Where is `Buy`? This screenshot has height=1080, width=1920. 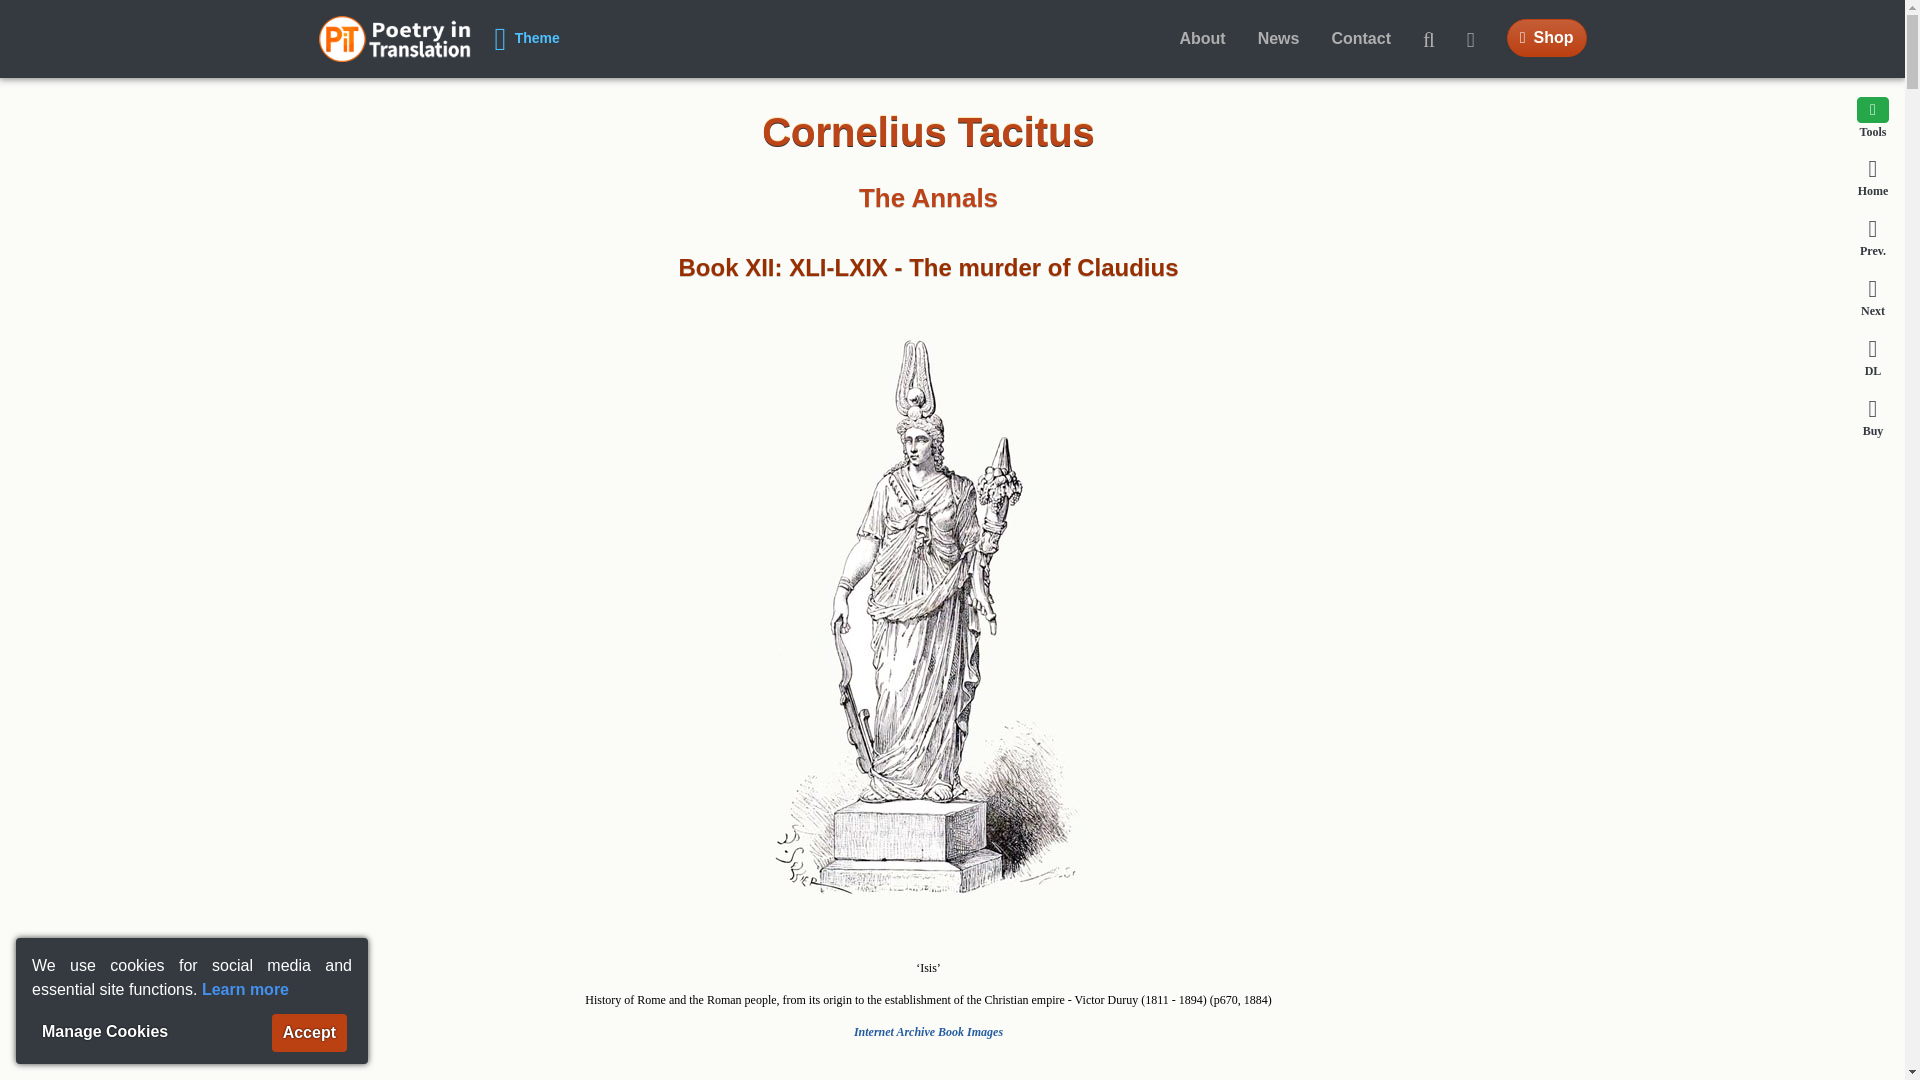
Buy is located at coordinates (1872, 417).